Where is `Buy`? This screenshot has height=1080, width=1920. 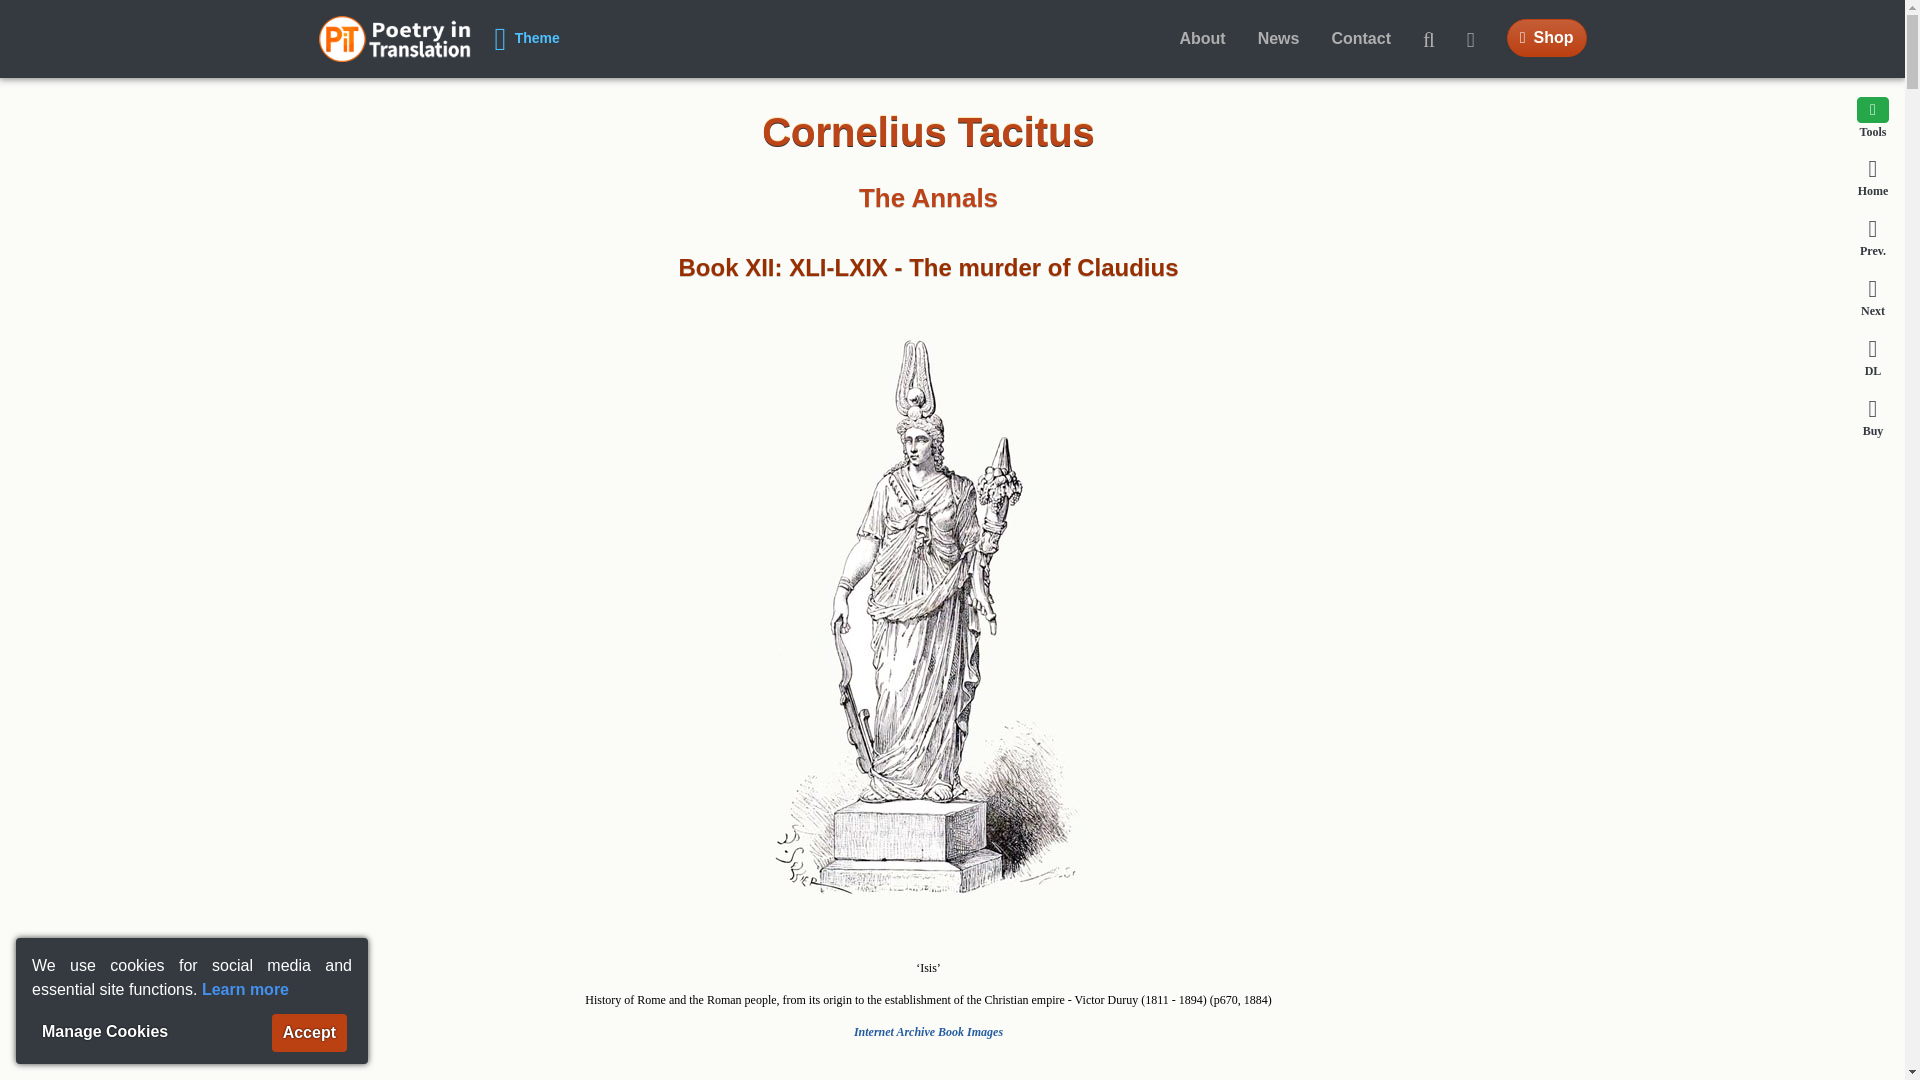
Buy is located at coordinates (1872, 417).